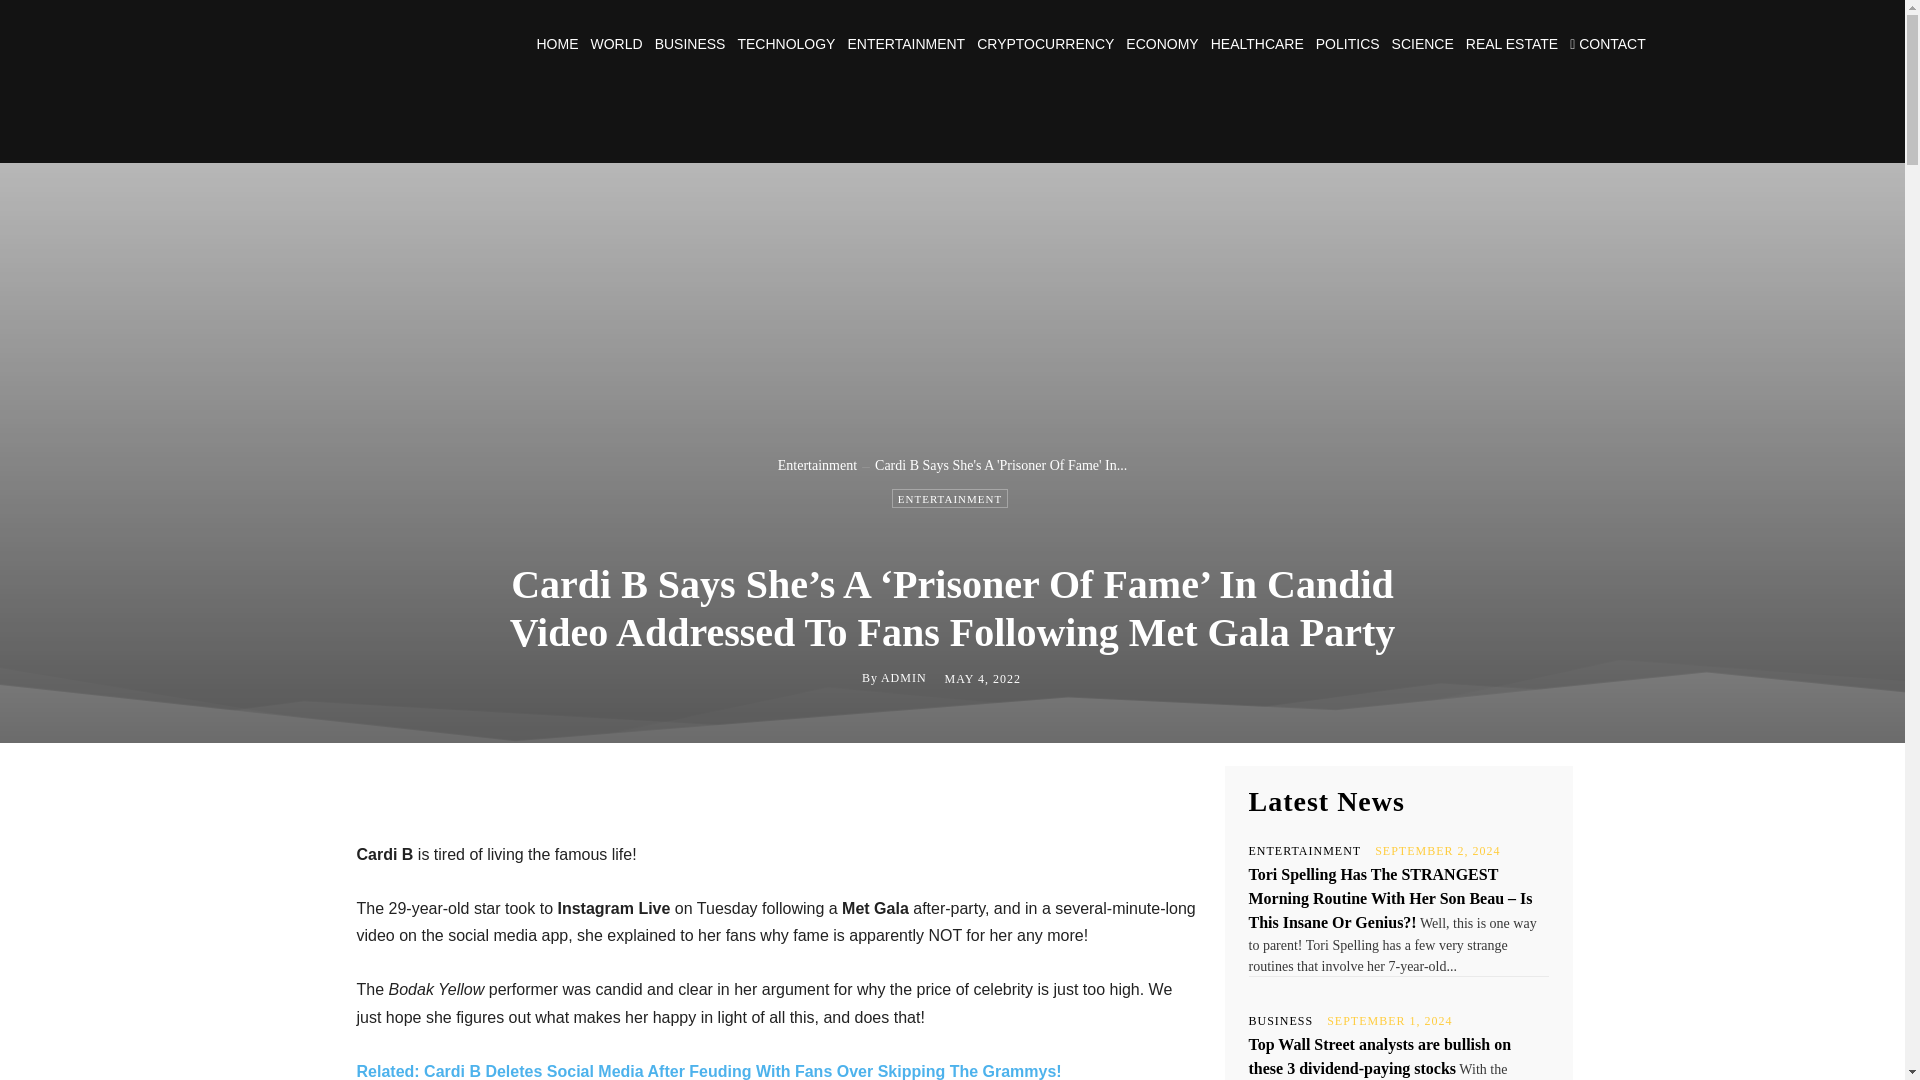  Describe the element at coordinates (786, 44) in the screenshot. I see `TECHNOLOGY` at that location.